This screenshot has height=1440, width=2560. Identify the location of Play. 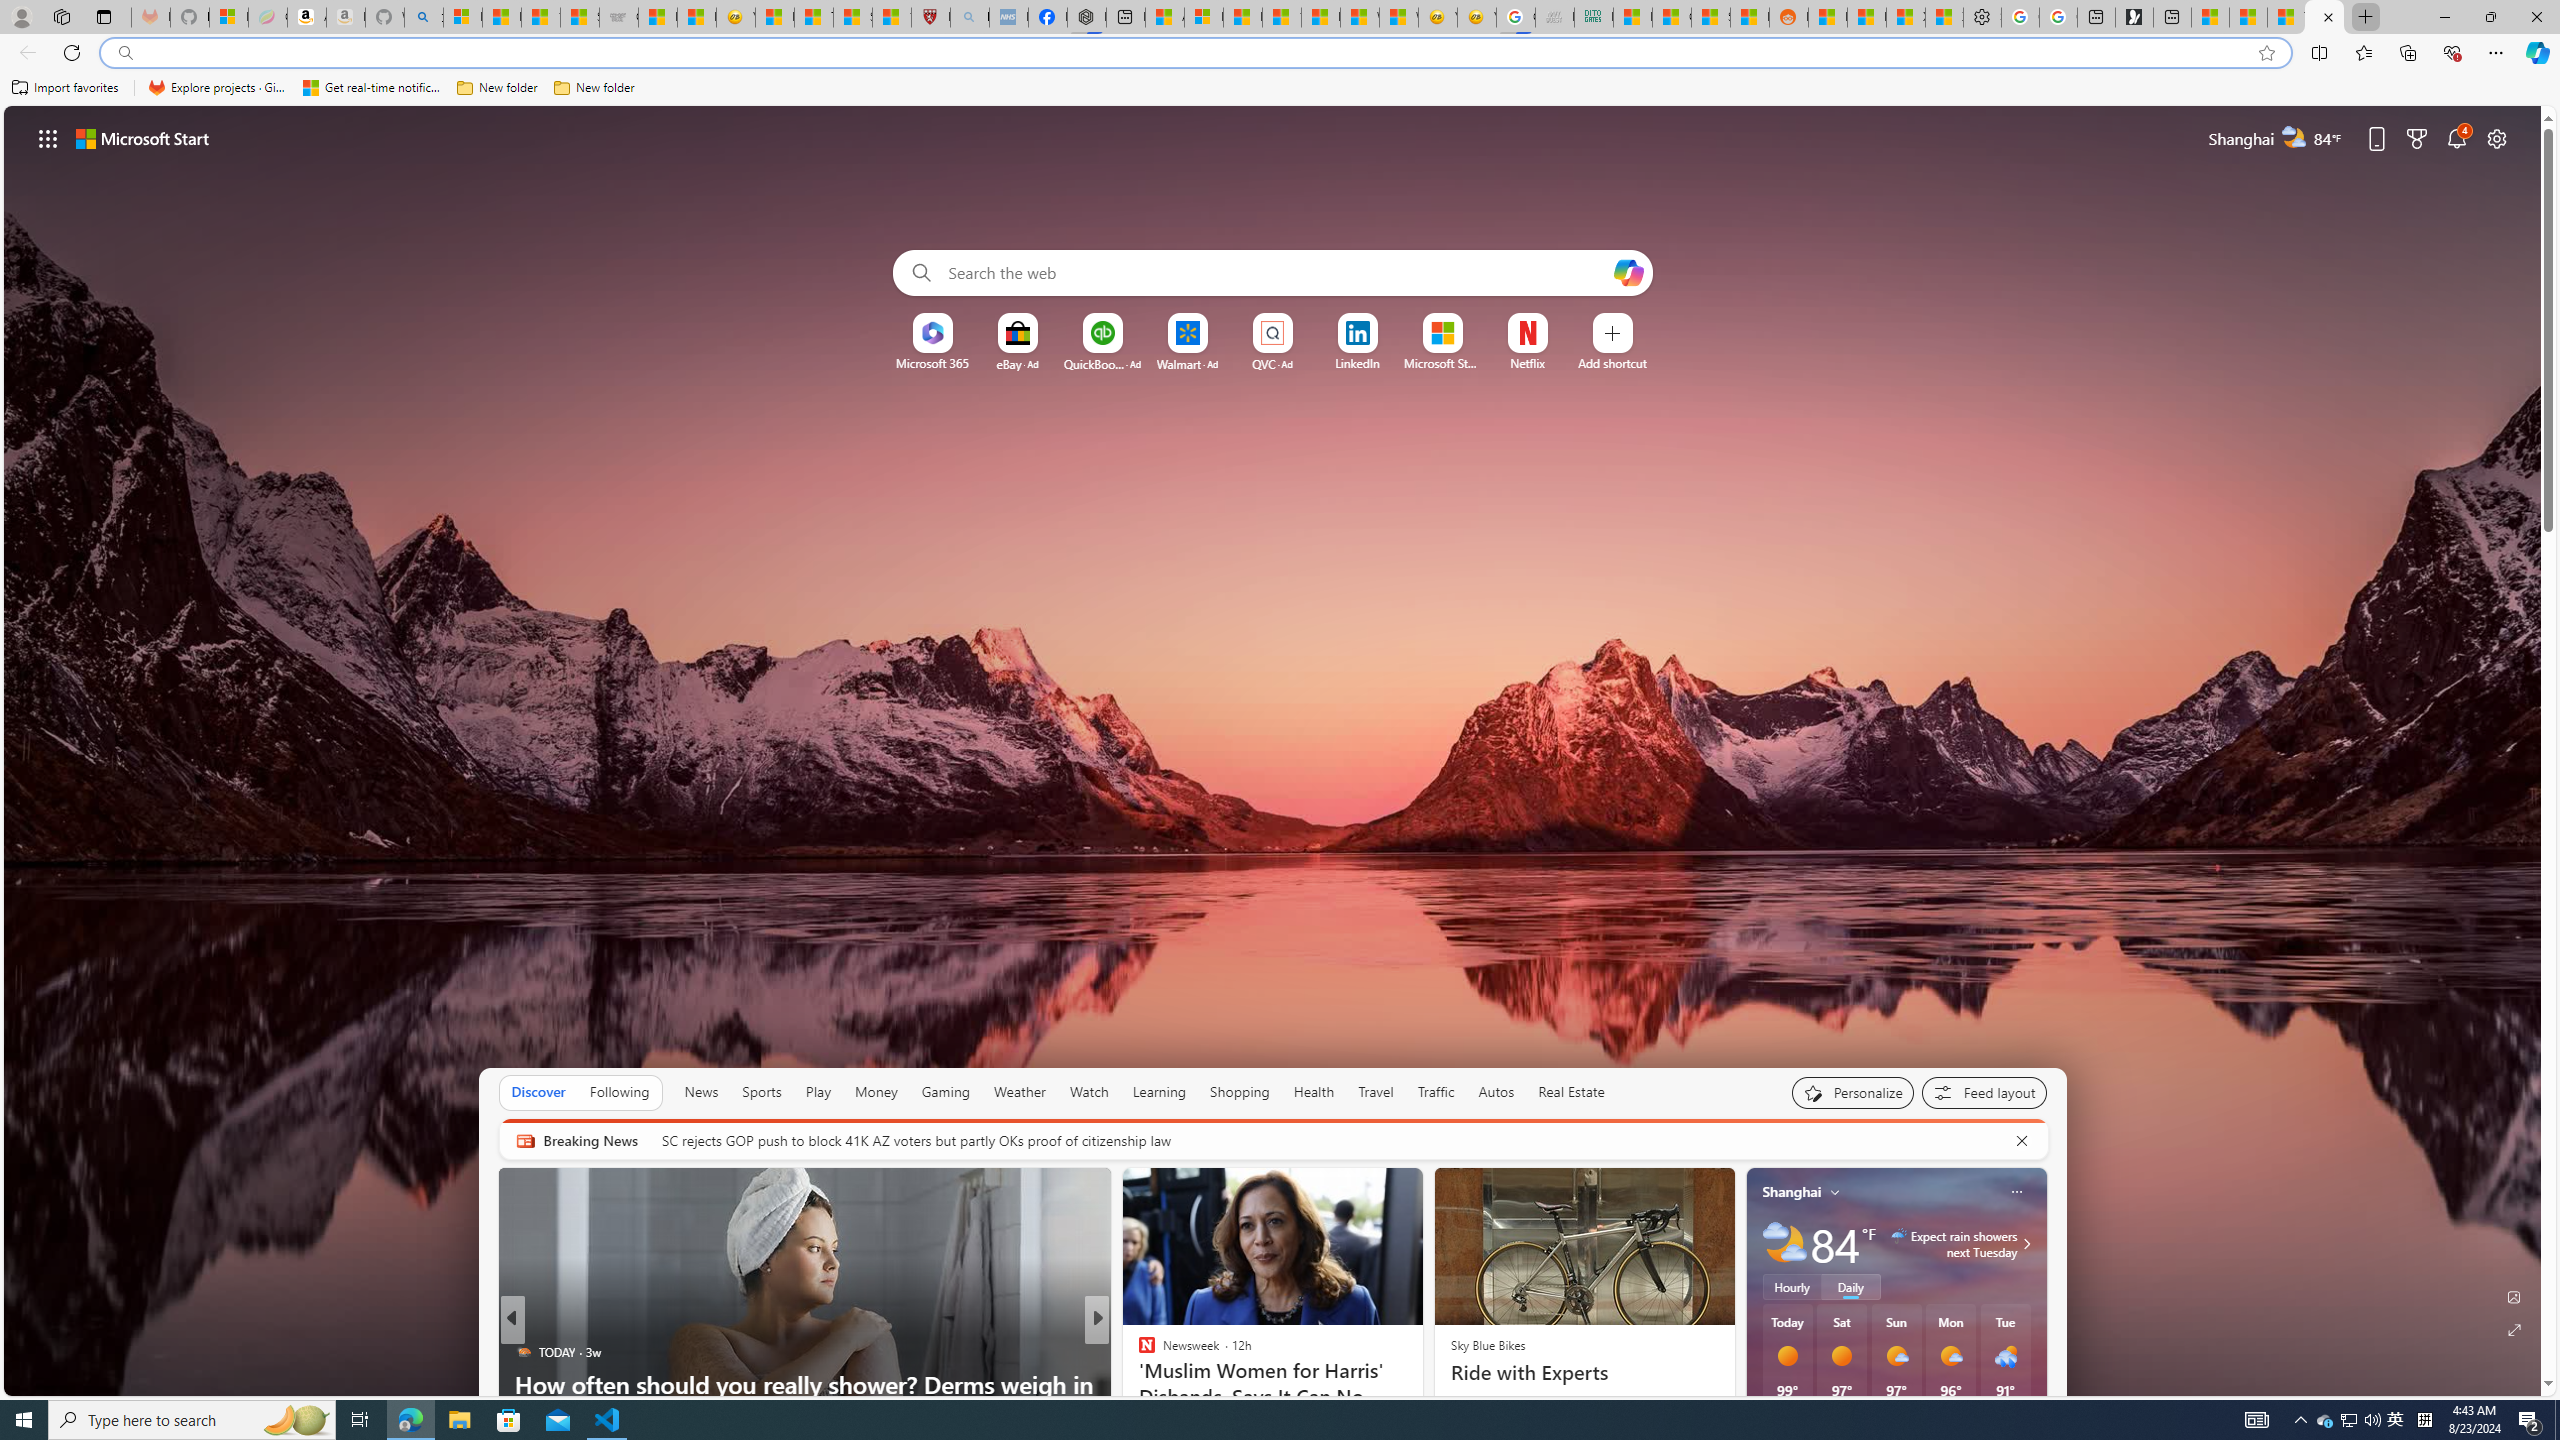
(818, 1092).